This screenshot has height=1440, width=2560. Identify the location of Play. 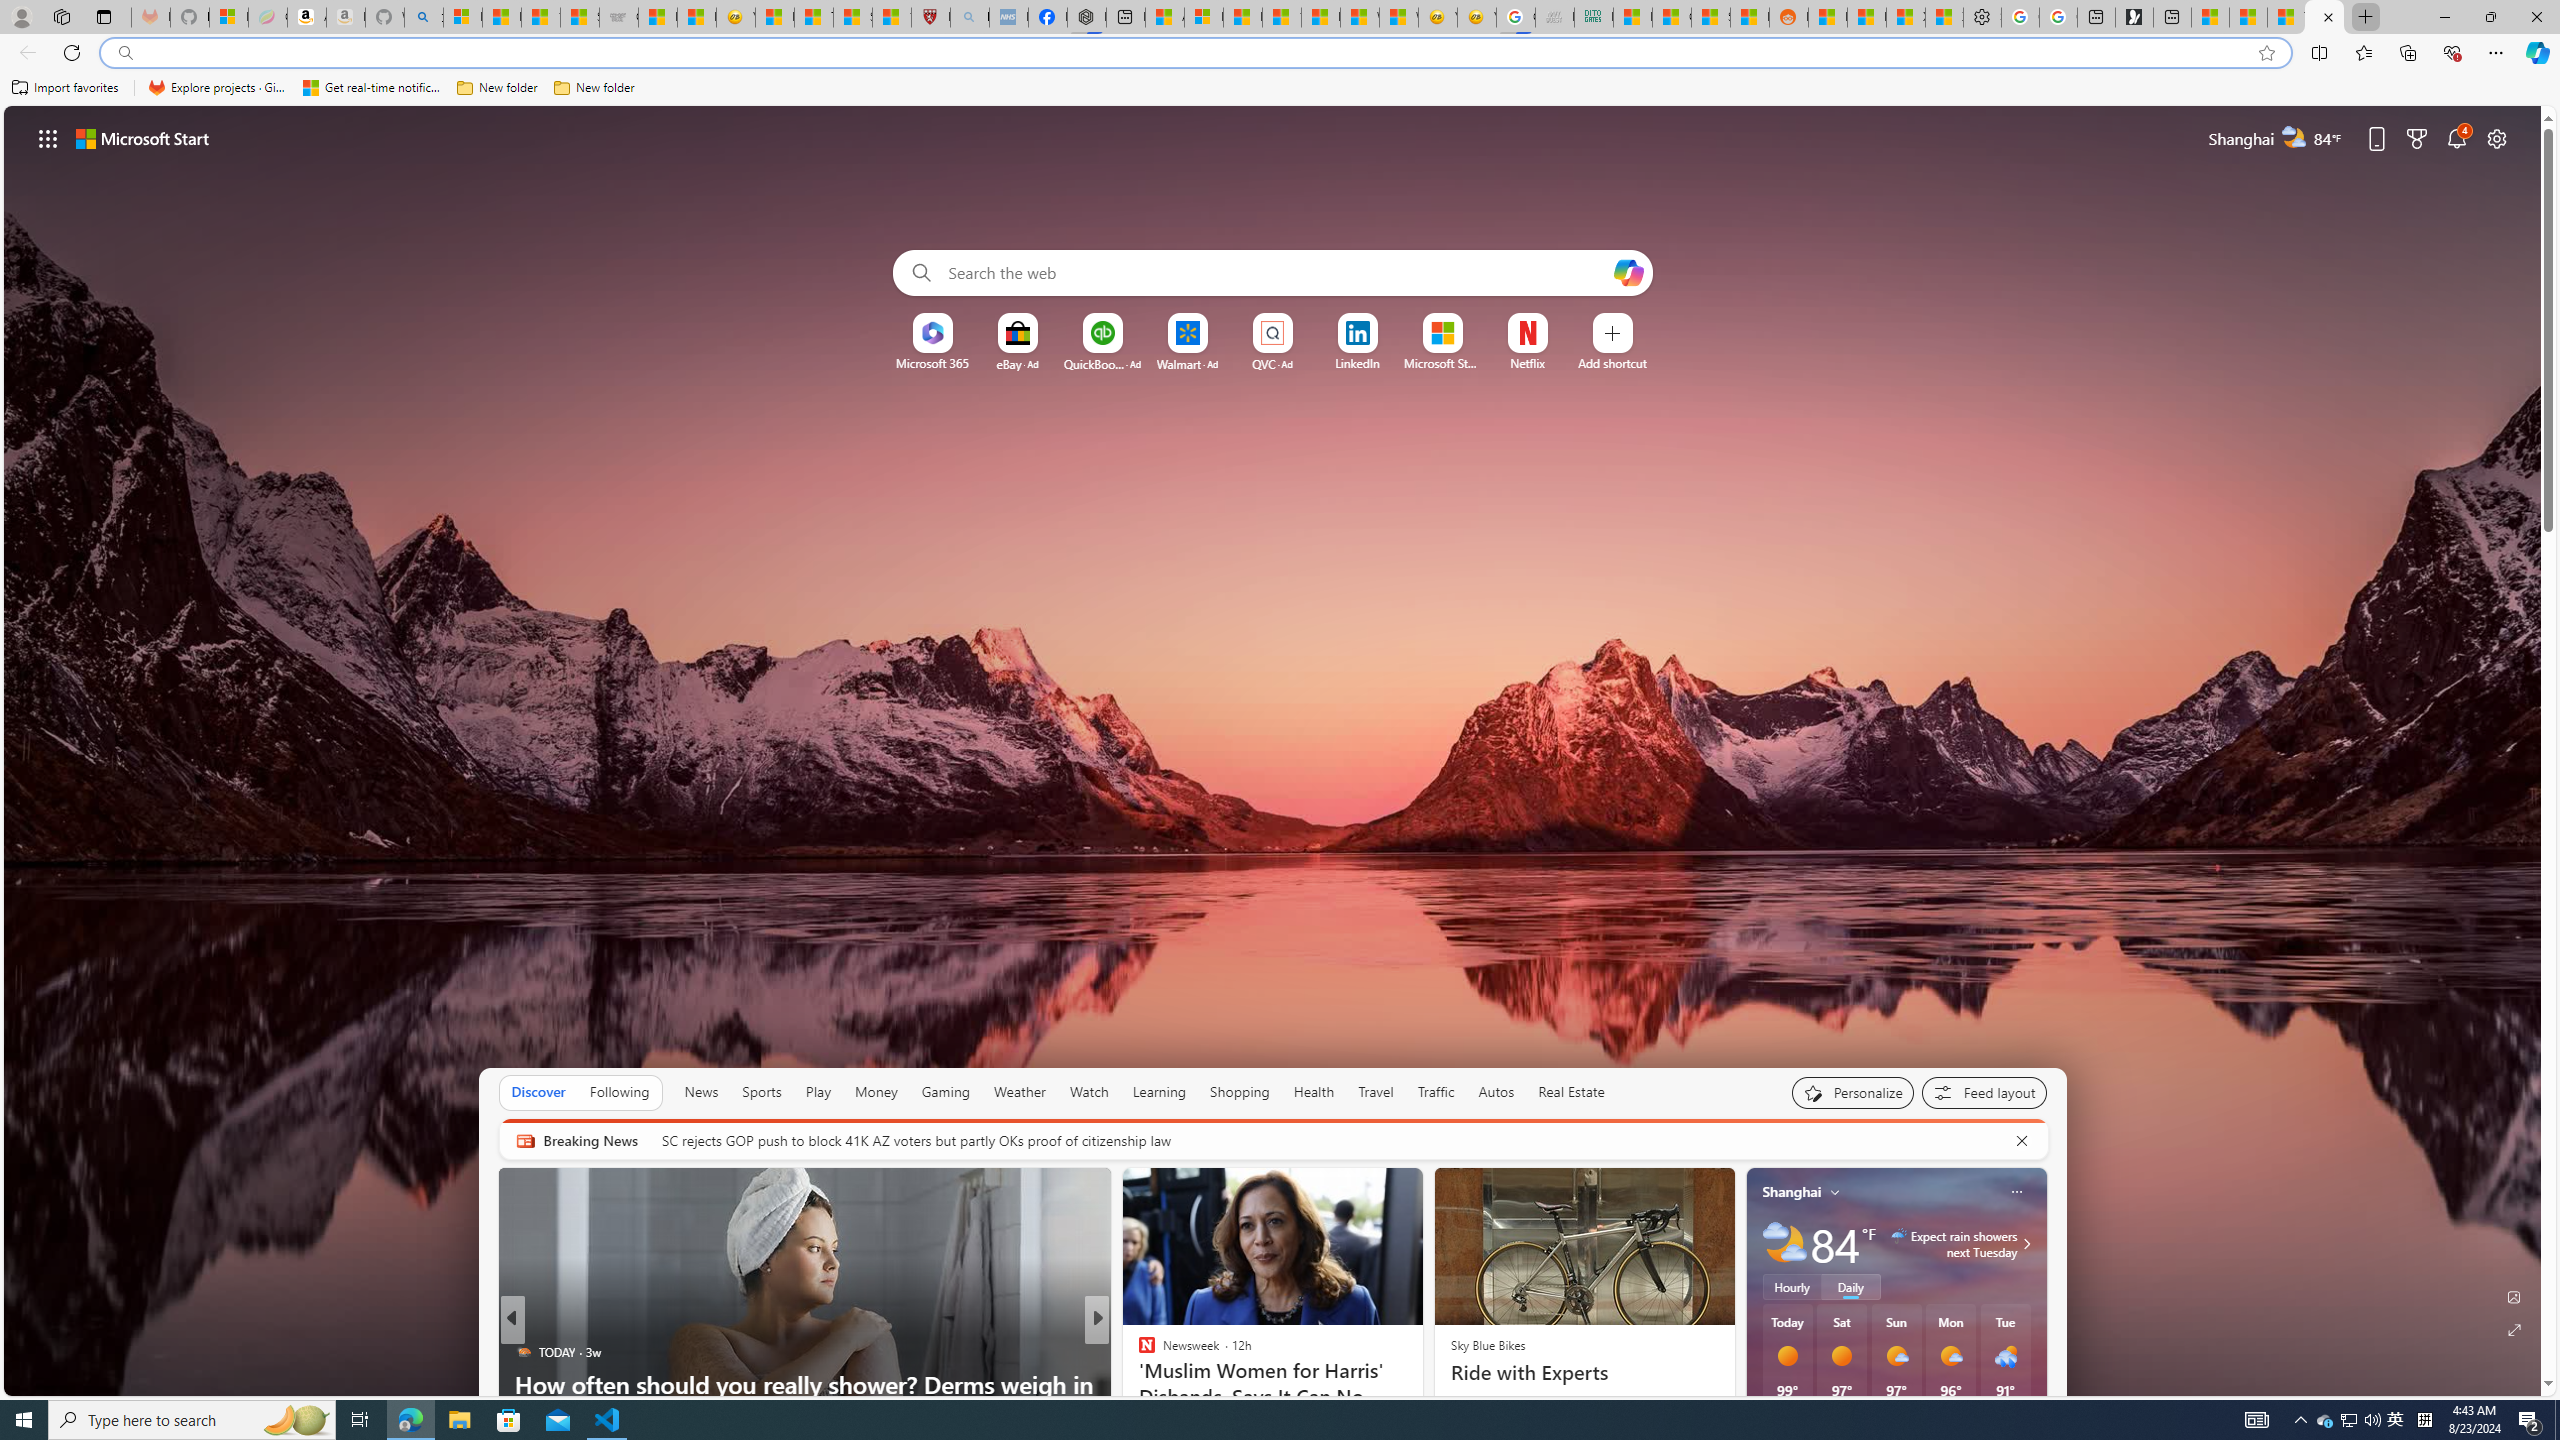
(818, 1092).